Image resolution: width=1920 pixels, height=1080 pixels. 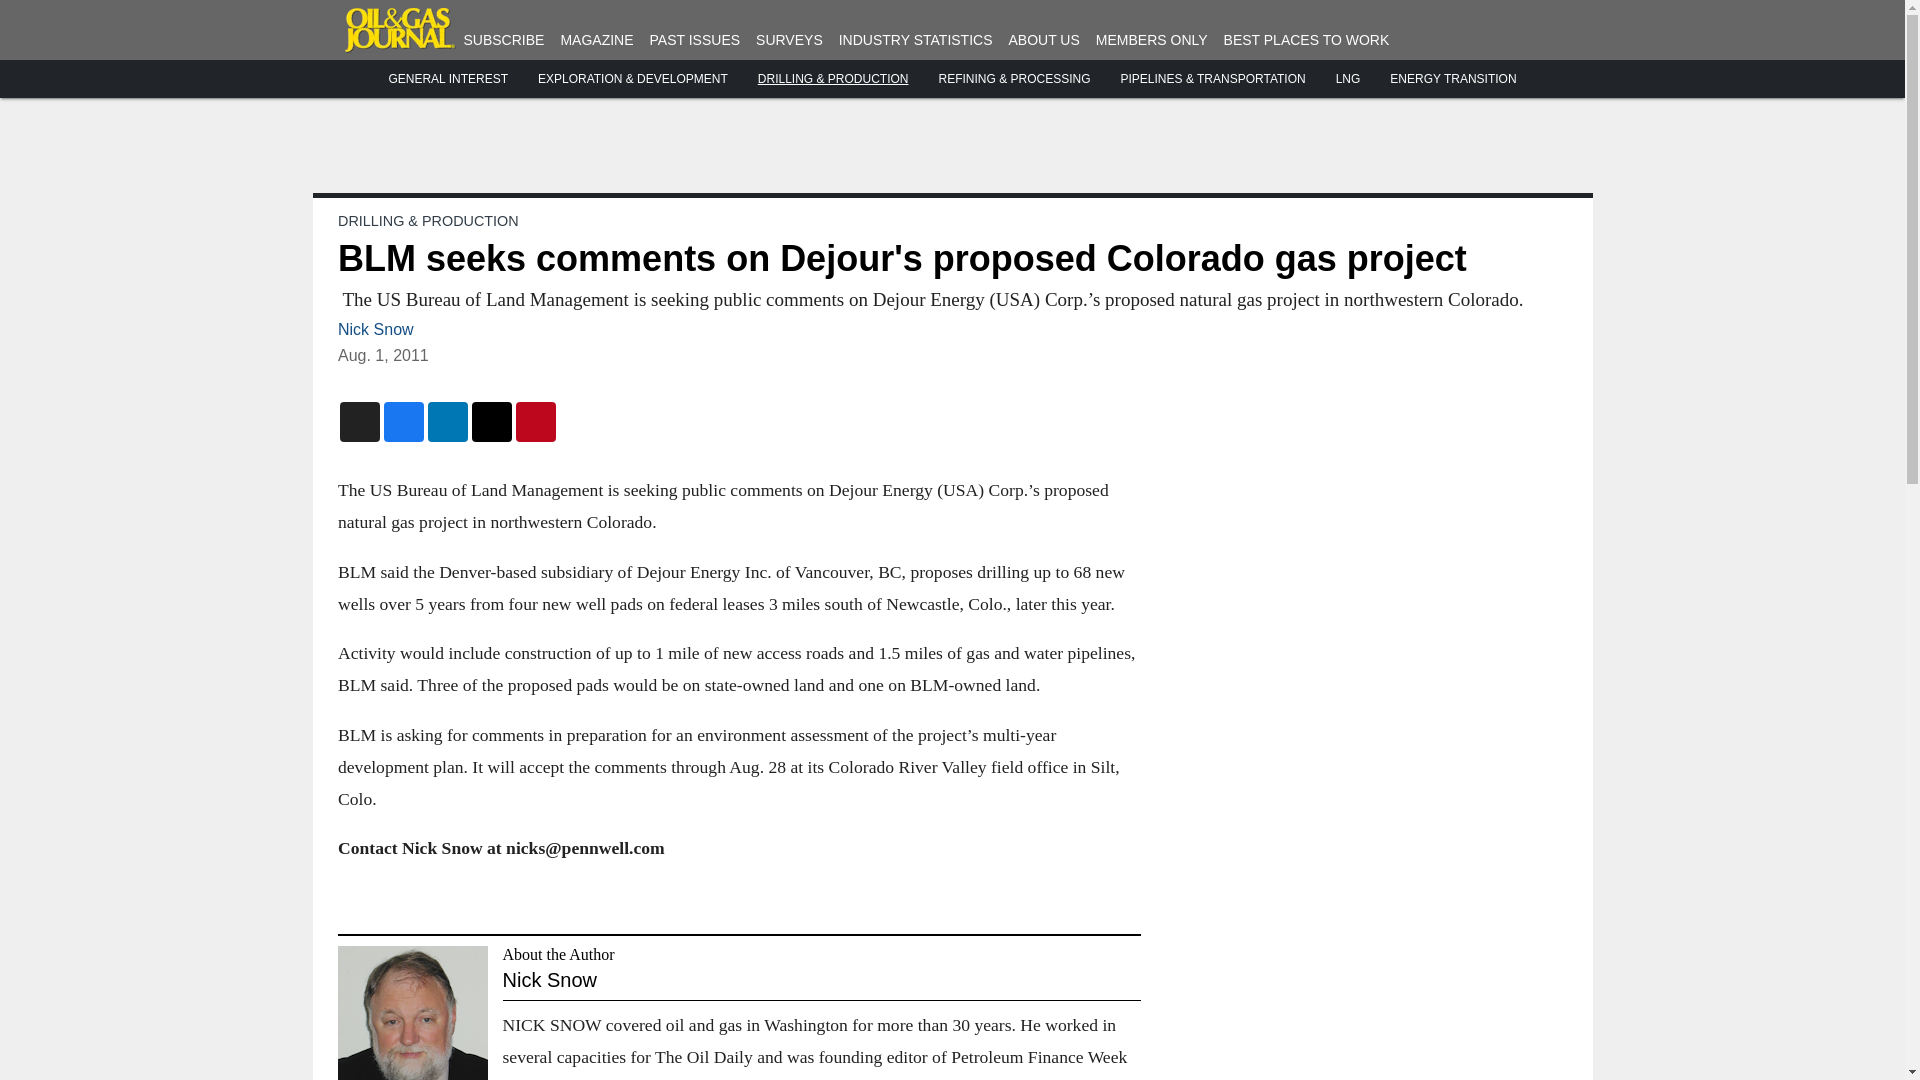 I want to click on PAST ISSUES, so click(x=696, y=40).